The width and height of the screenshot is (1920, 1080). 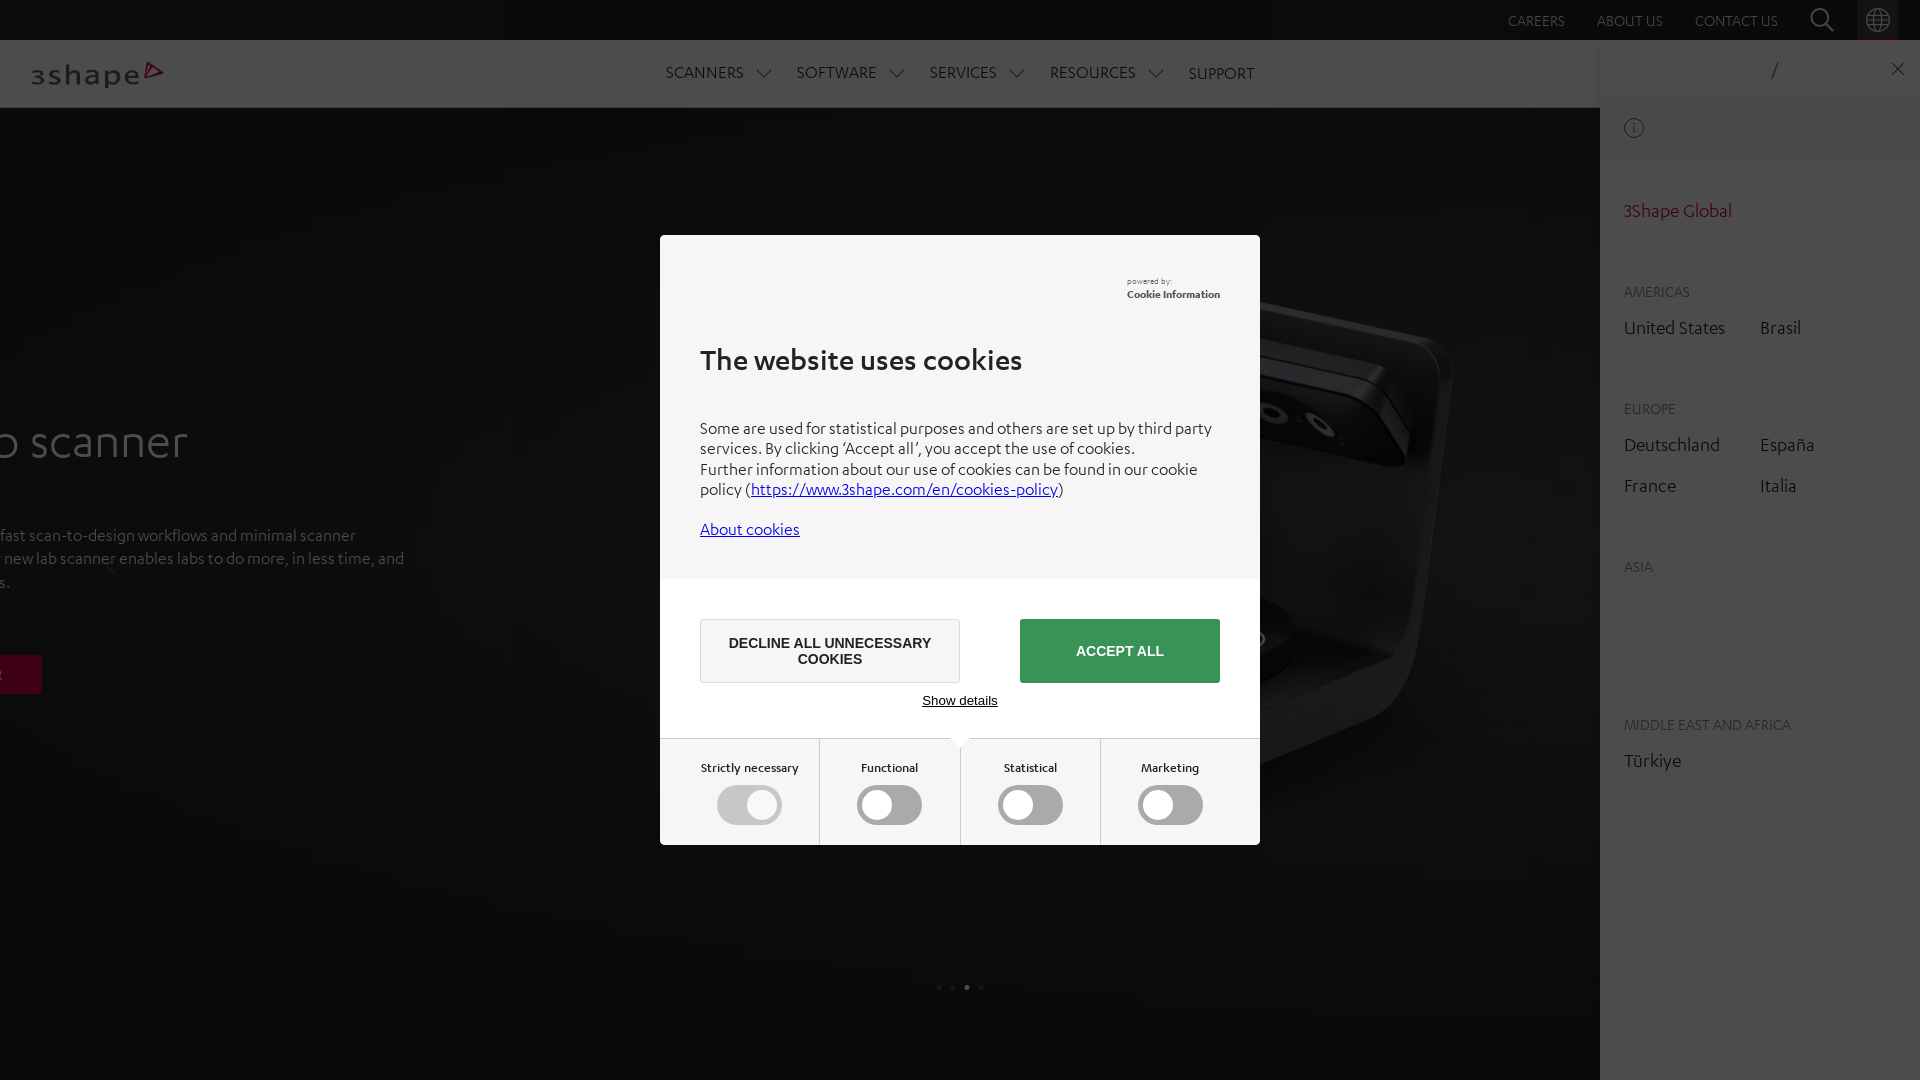 I want to click on on, so click(x=1034, y=808).